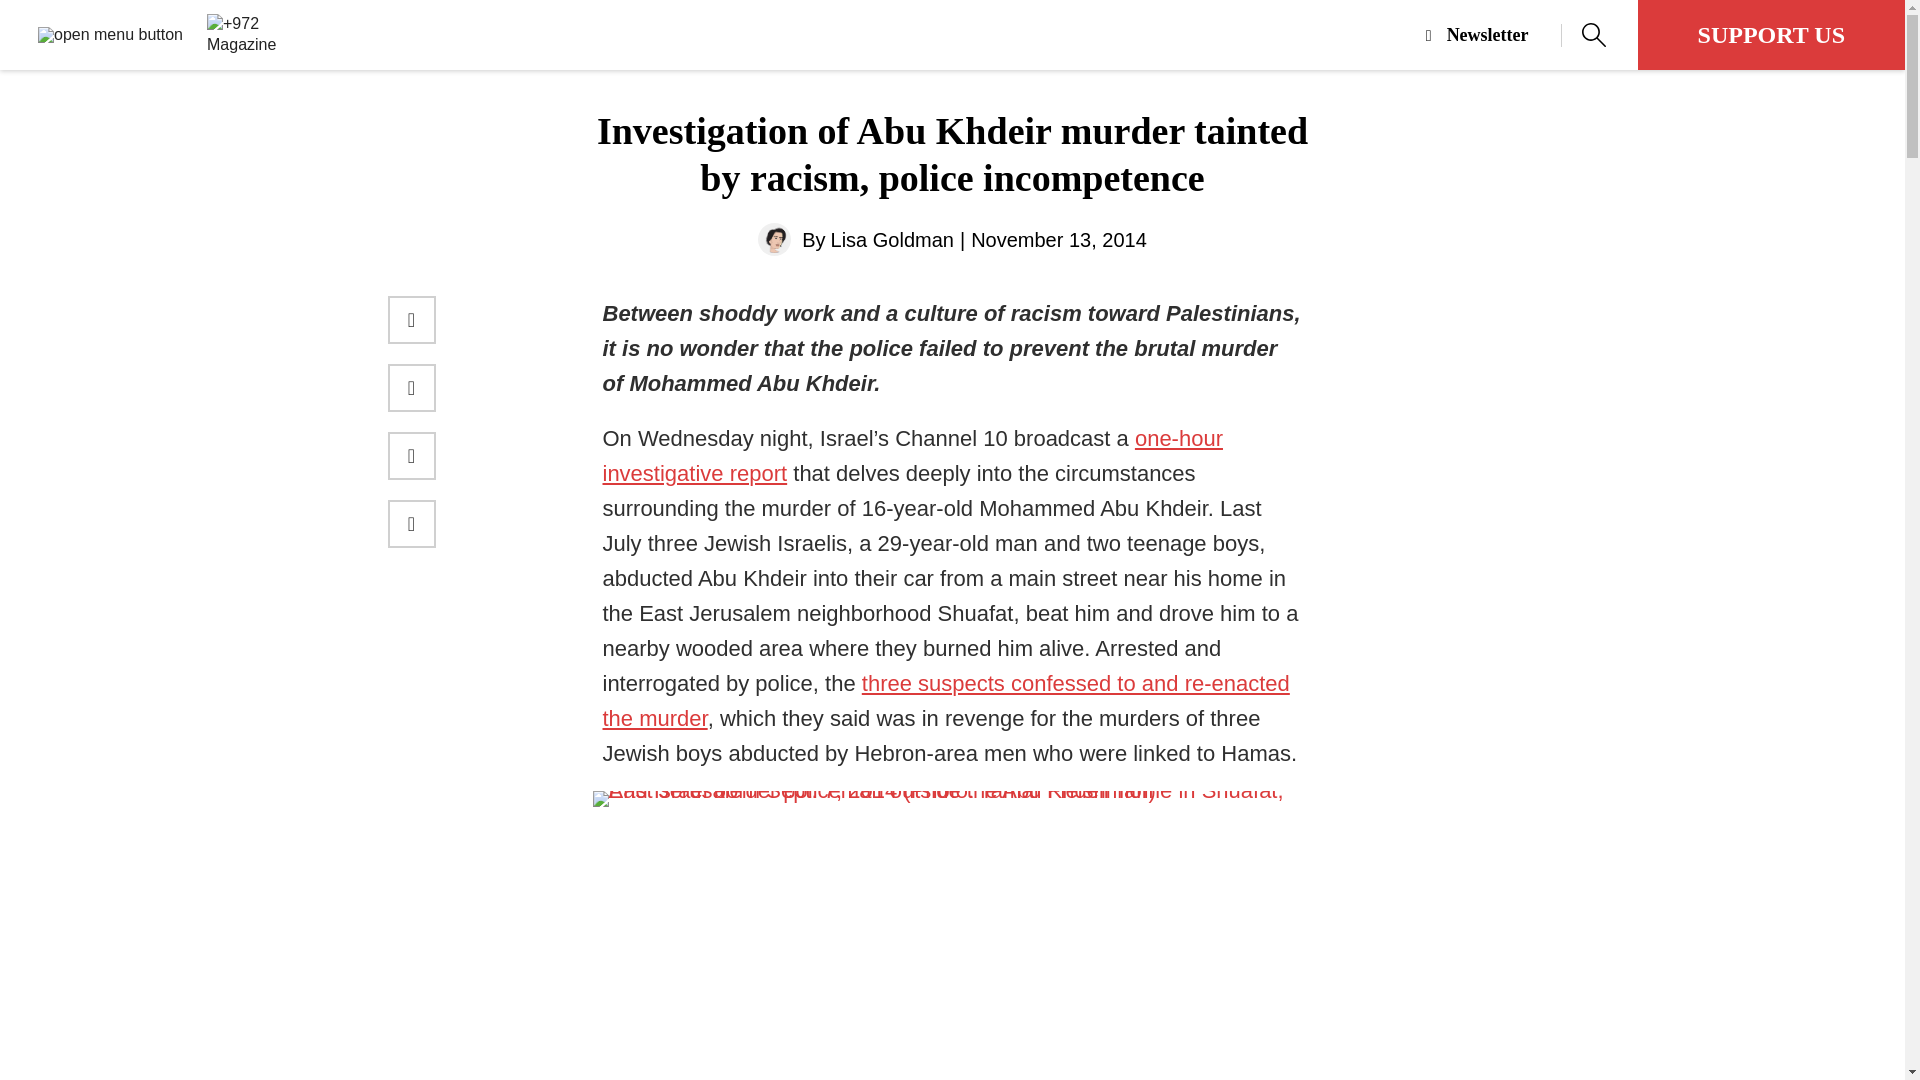  What do you see at coordinates (774, 238) in the screenshot?
I see `Lisa Goldman` at bounding box center [774, 238].